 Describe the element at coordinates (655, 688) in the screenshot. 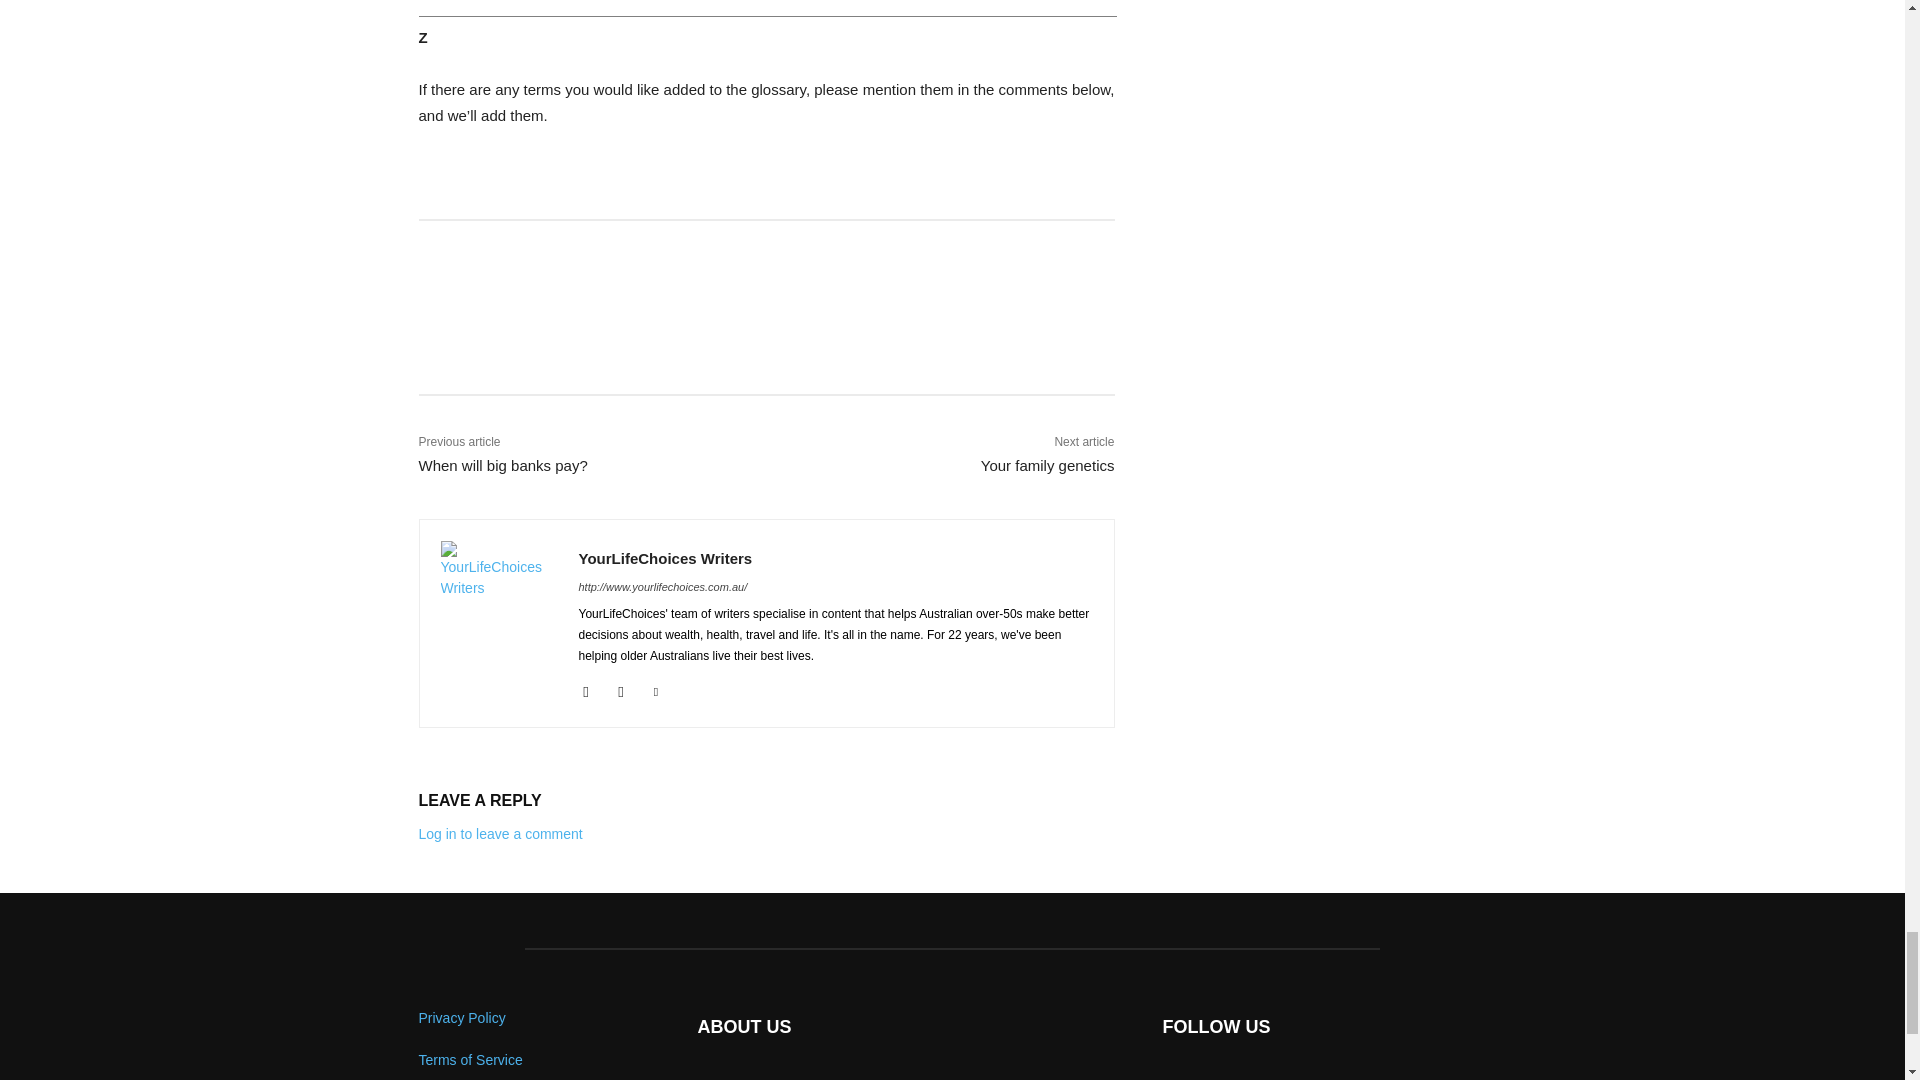

I see `Linkedin` at that location.